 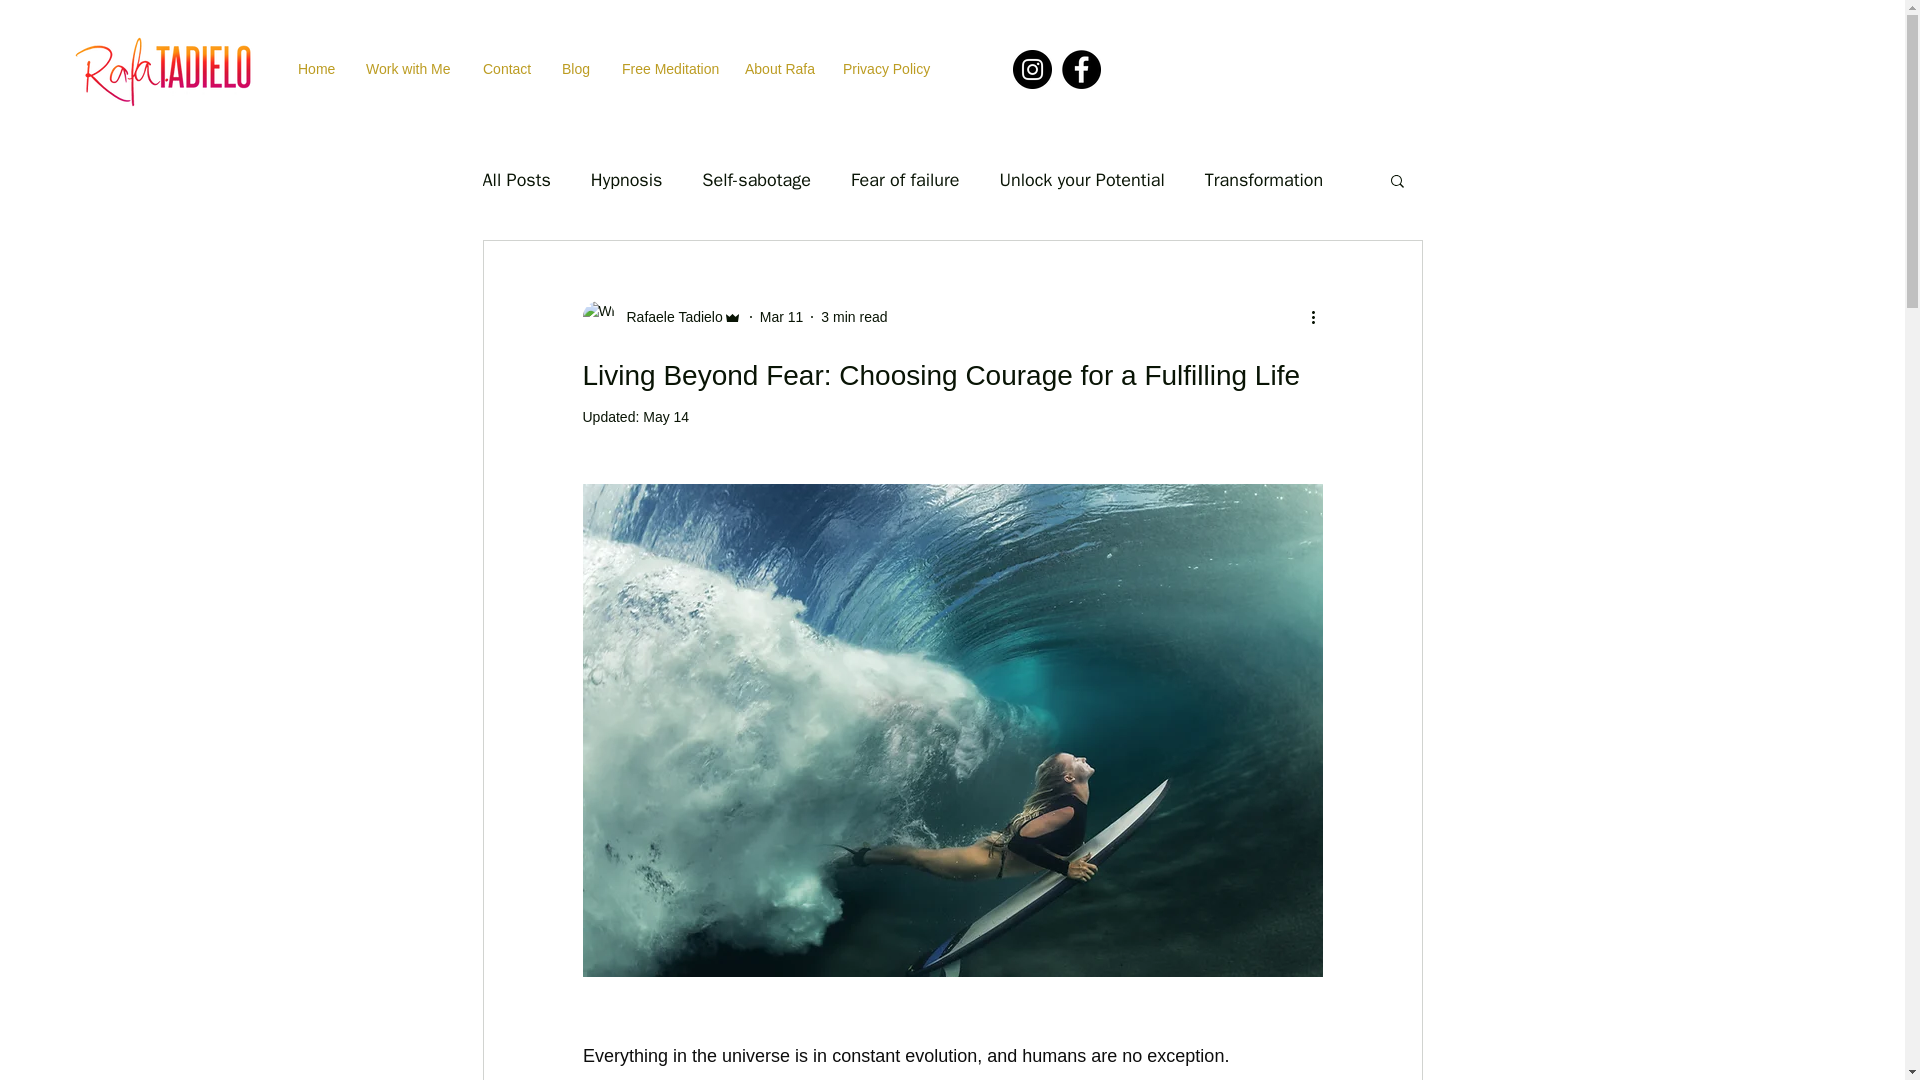 I want to click on Contact, so click(x=512, y=70).